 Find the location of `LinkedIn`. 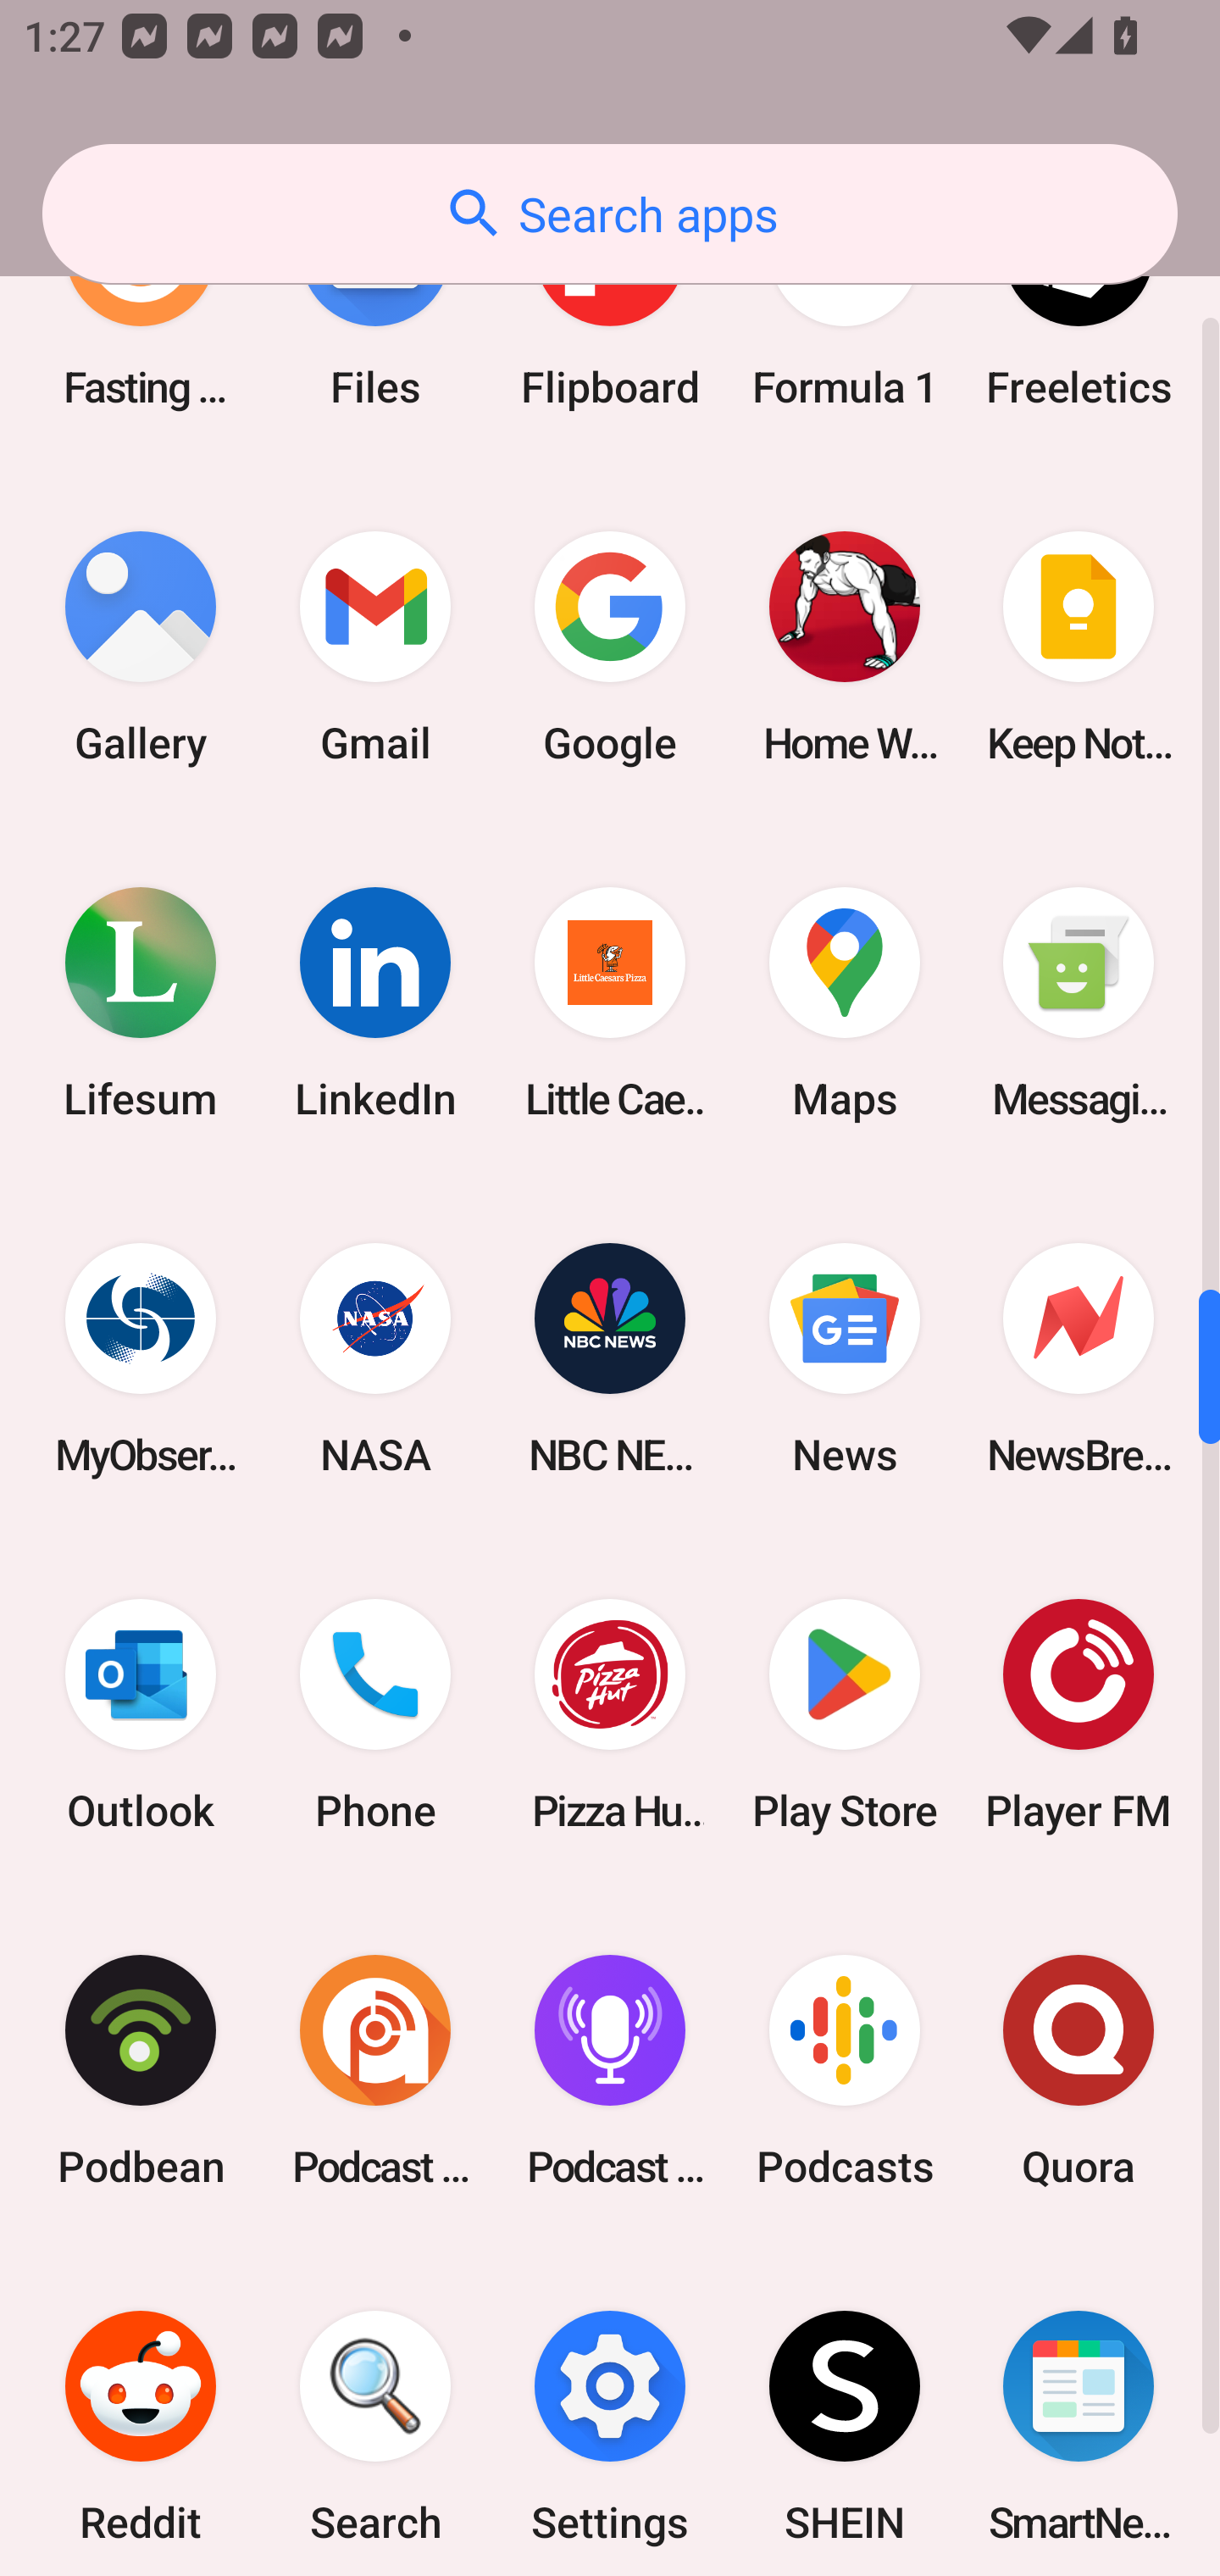

LinkedIn is located at coordinates (375, 1003).